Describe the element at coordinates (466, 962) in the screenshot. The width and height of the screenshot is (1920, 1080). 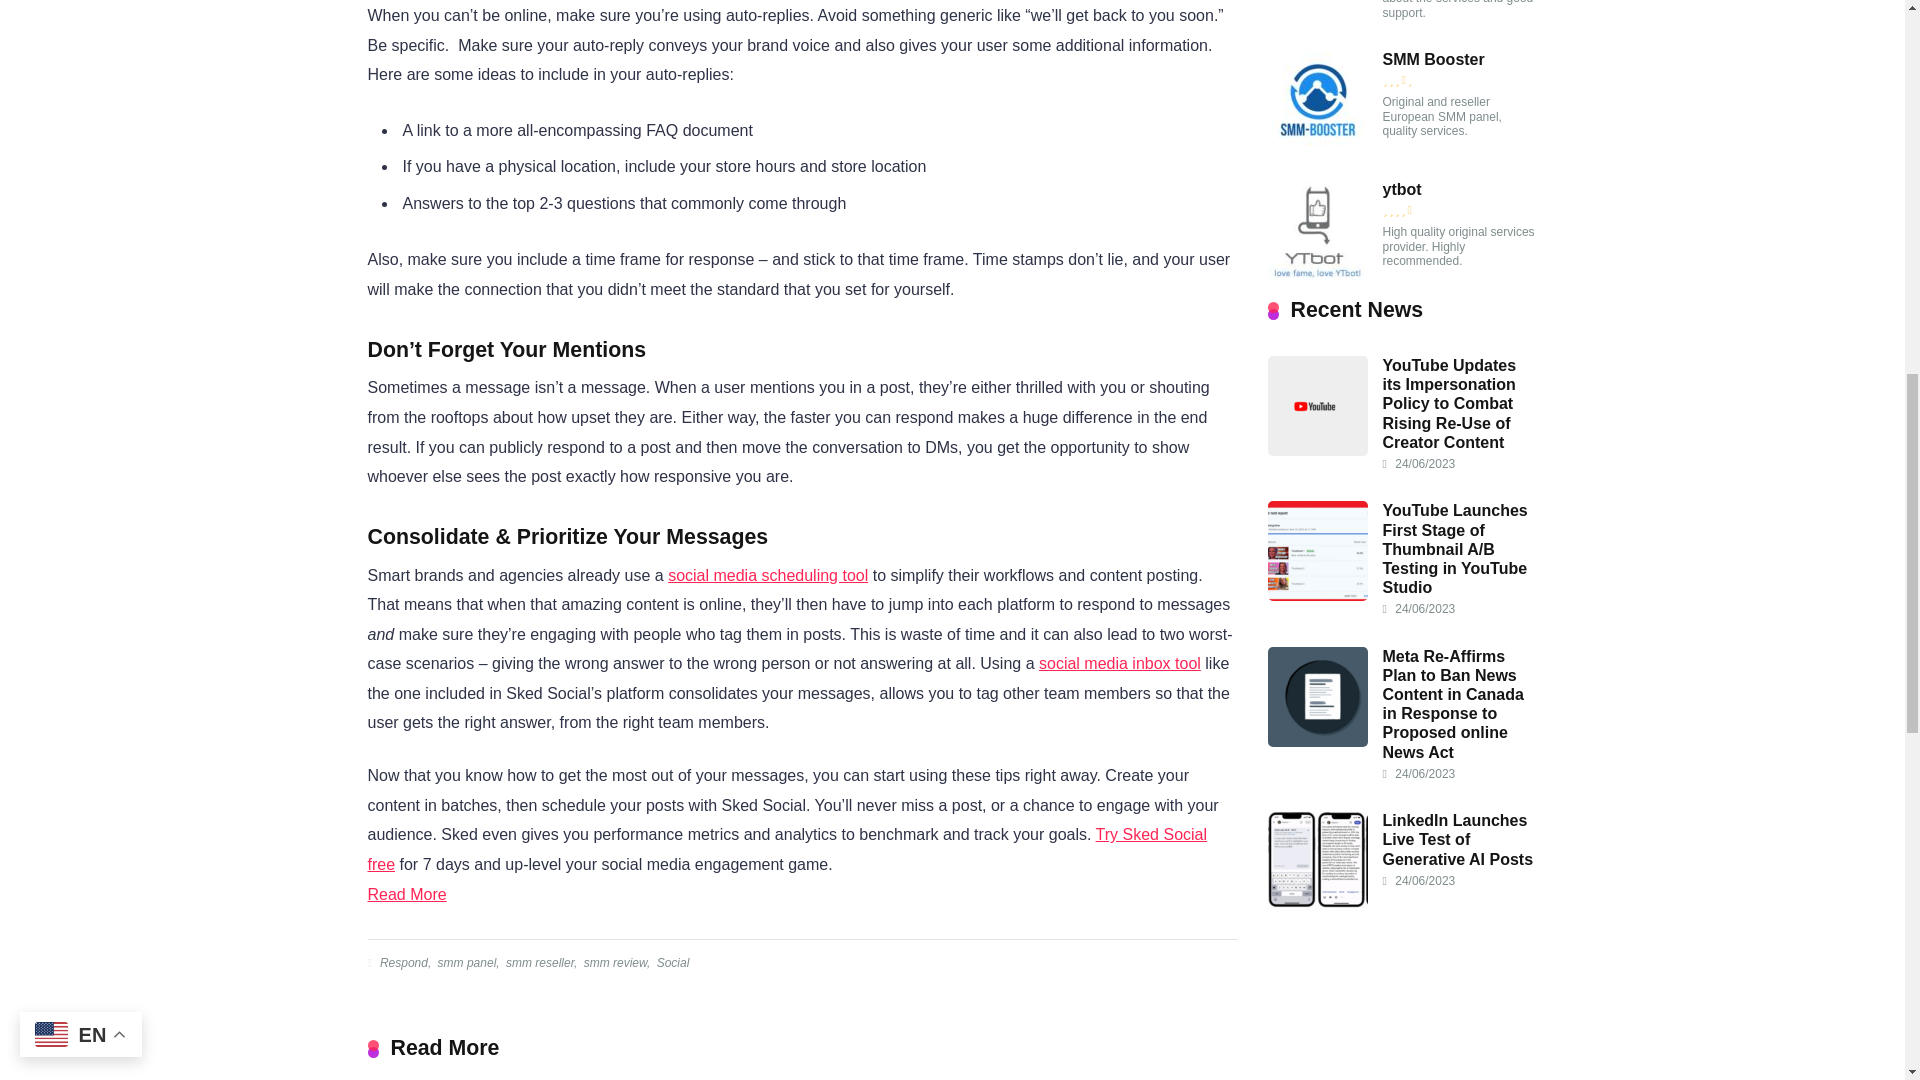
I see `smm panel` at that location.